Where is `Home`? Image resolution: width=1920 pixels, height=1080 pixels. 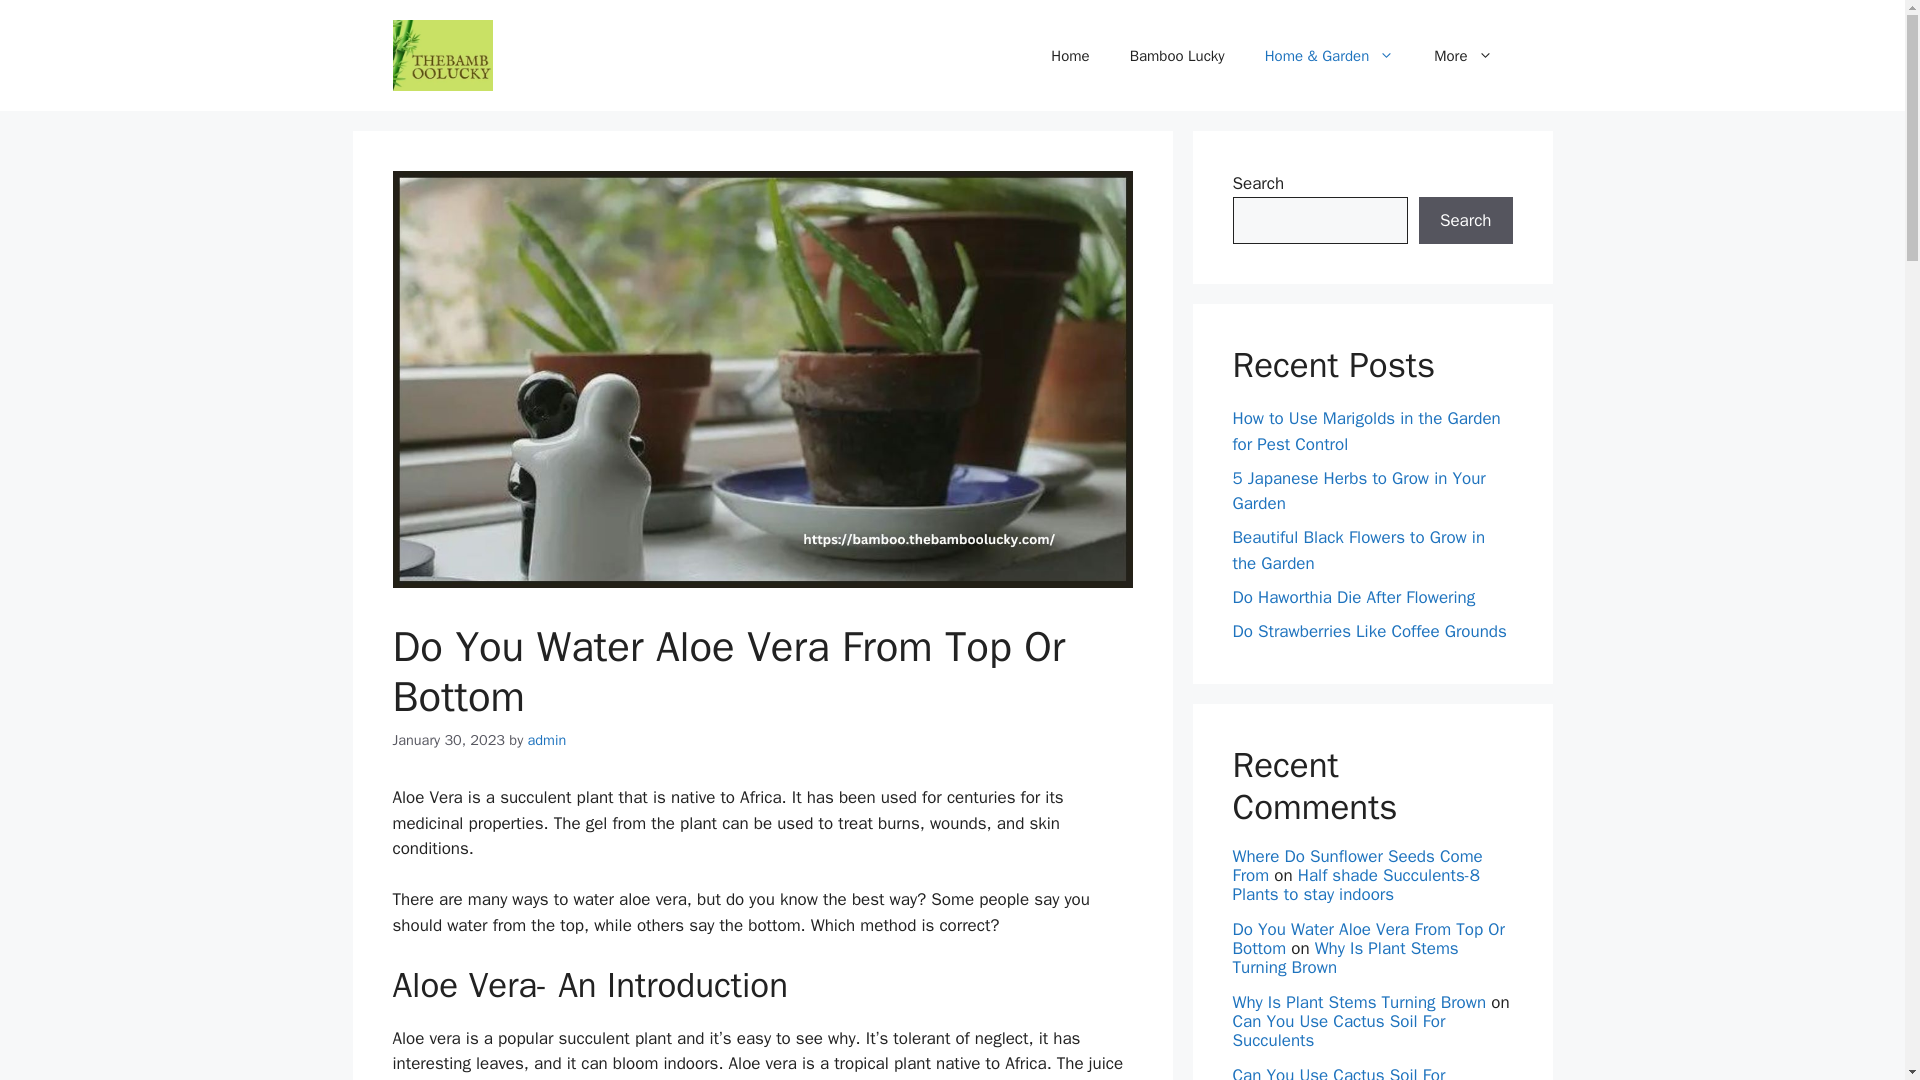 Home is located at coordinates (1070, 56).